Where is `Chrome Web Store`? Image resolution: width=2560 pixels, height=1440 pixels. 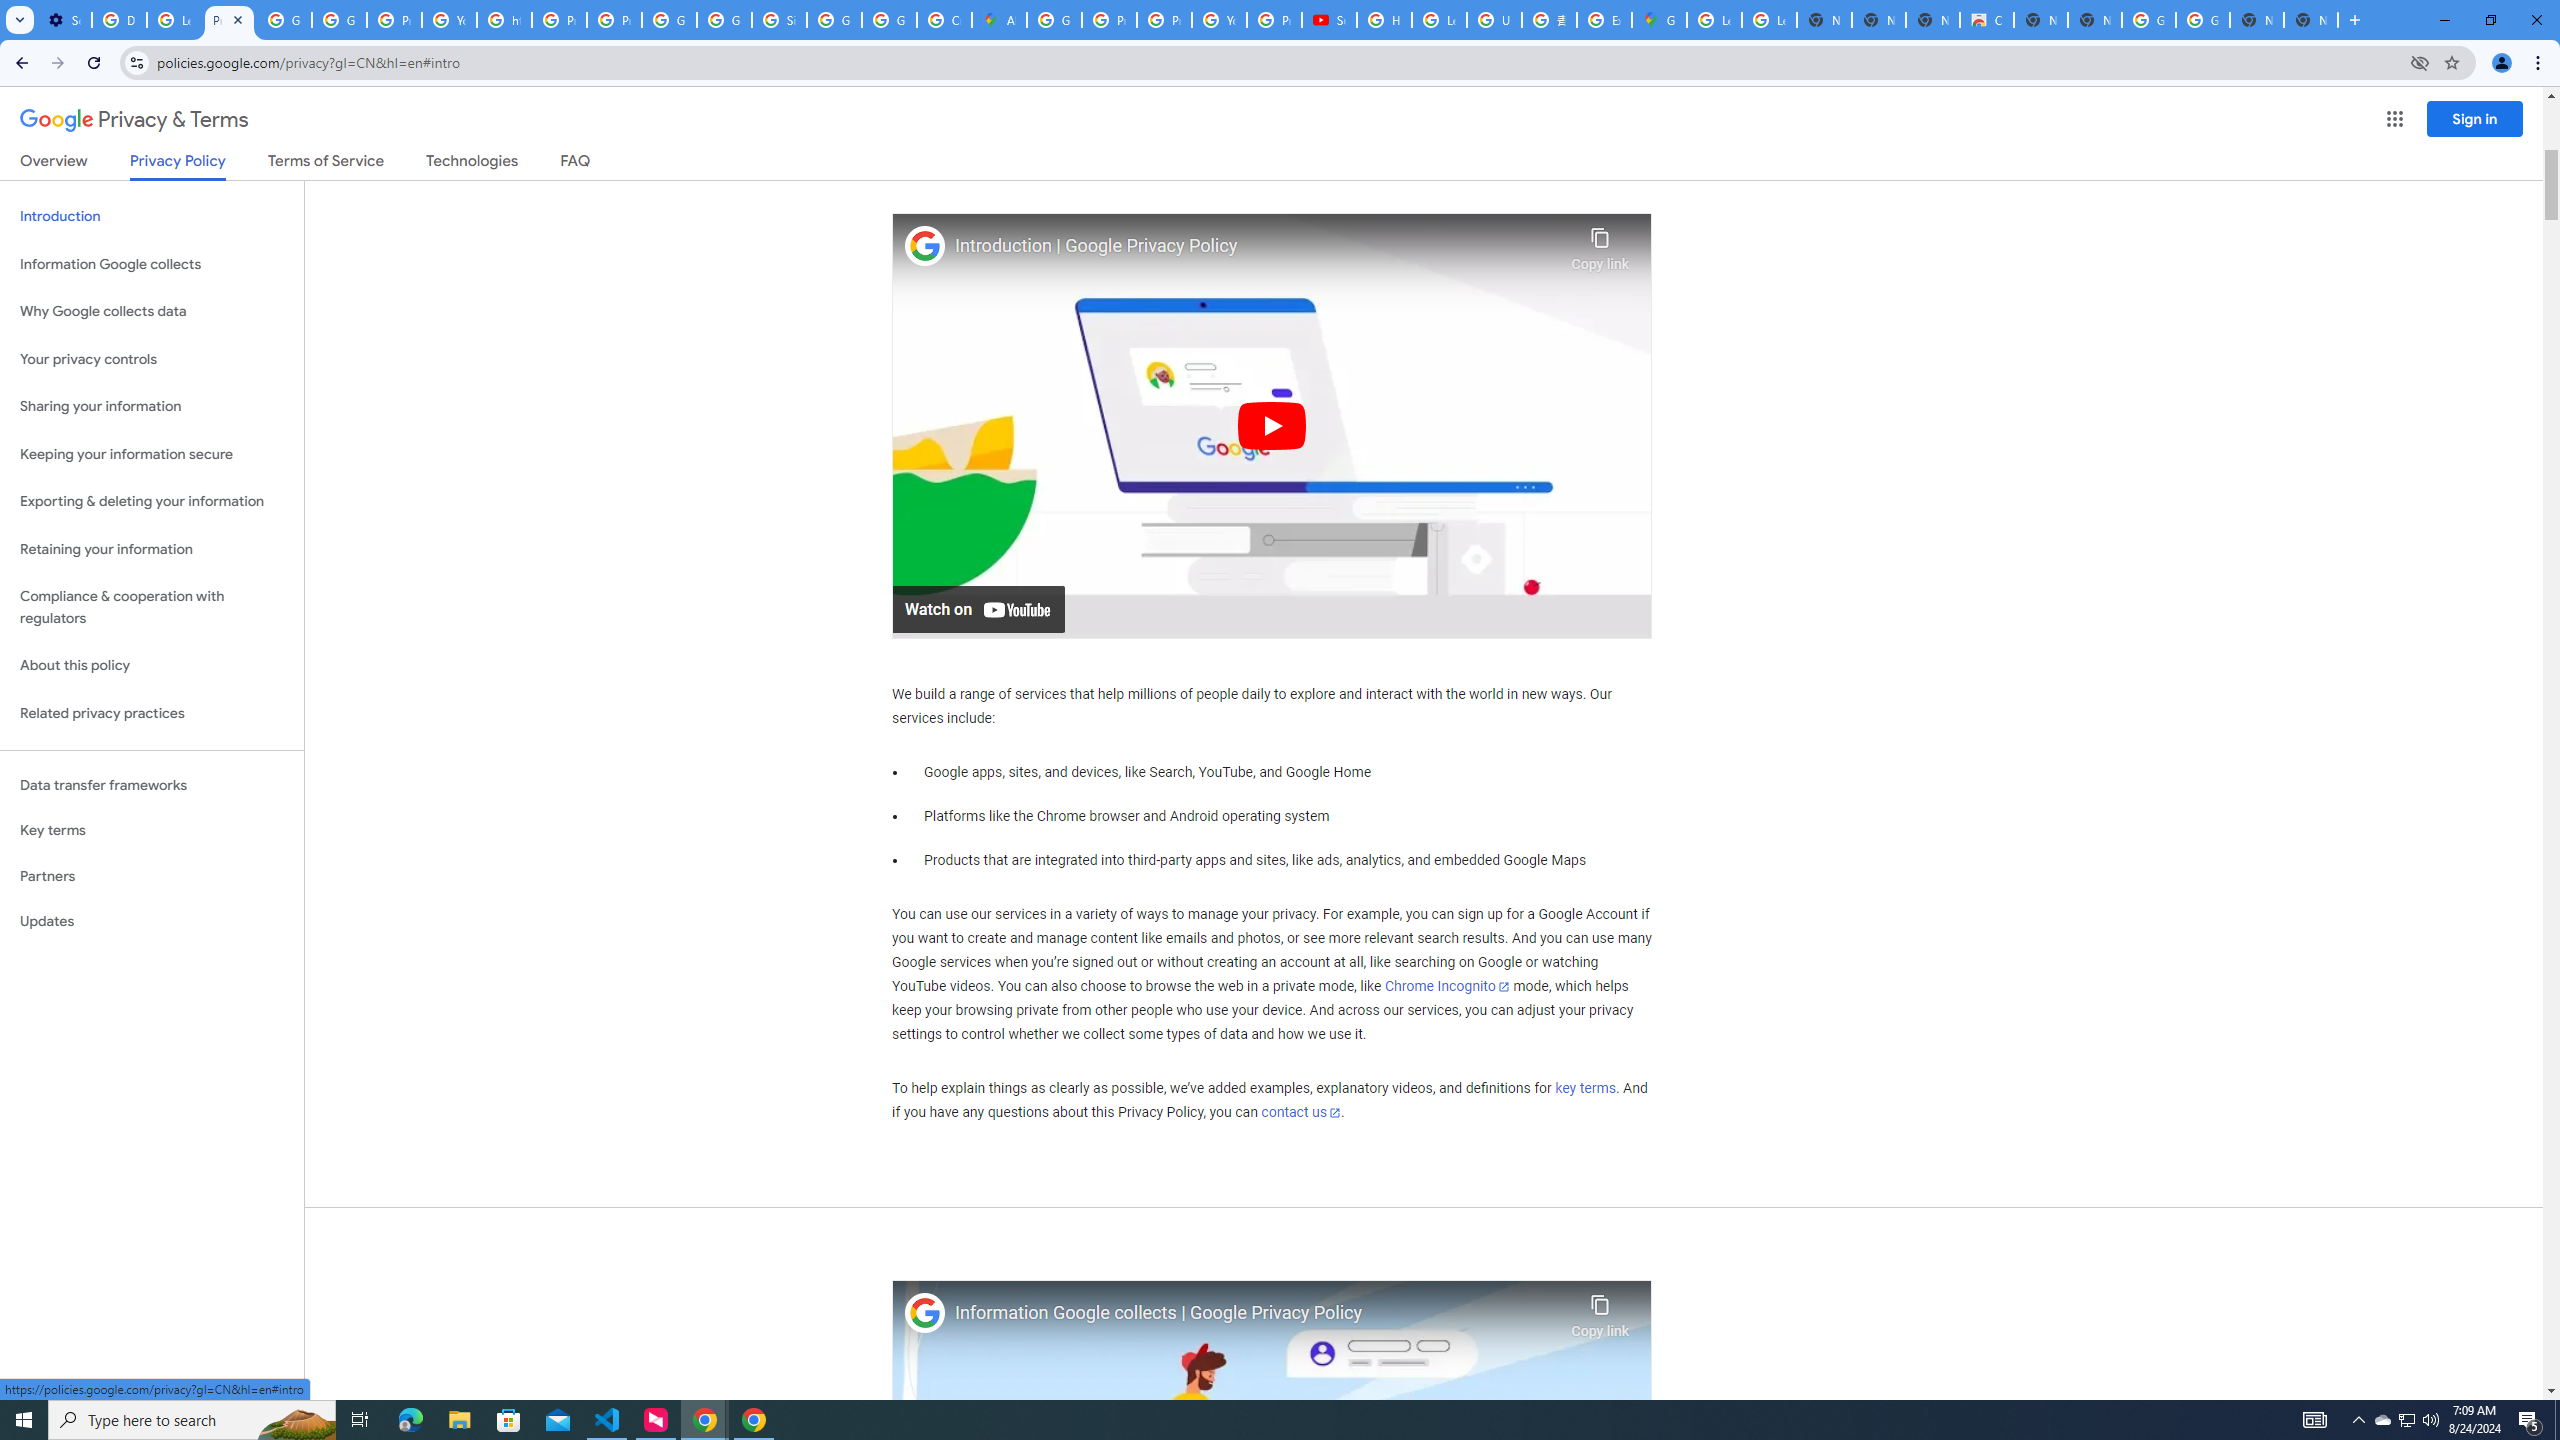
Chrome Web Store is located at coordinates (1986, 20).